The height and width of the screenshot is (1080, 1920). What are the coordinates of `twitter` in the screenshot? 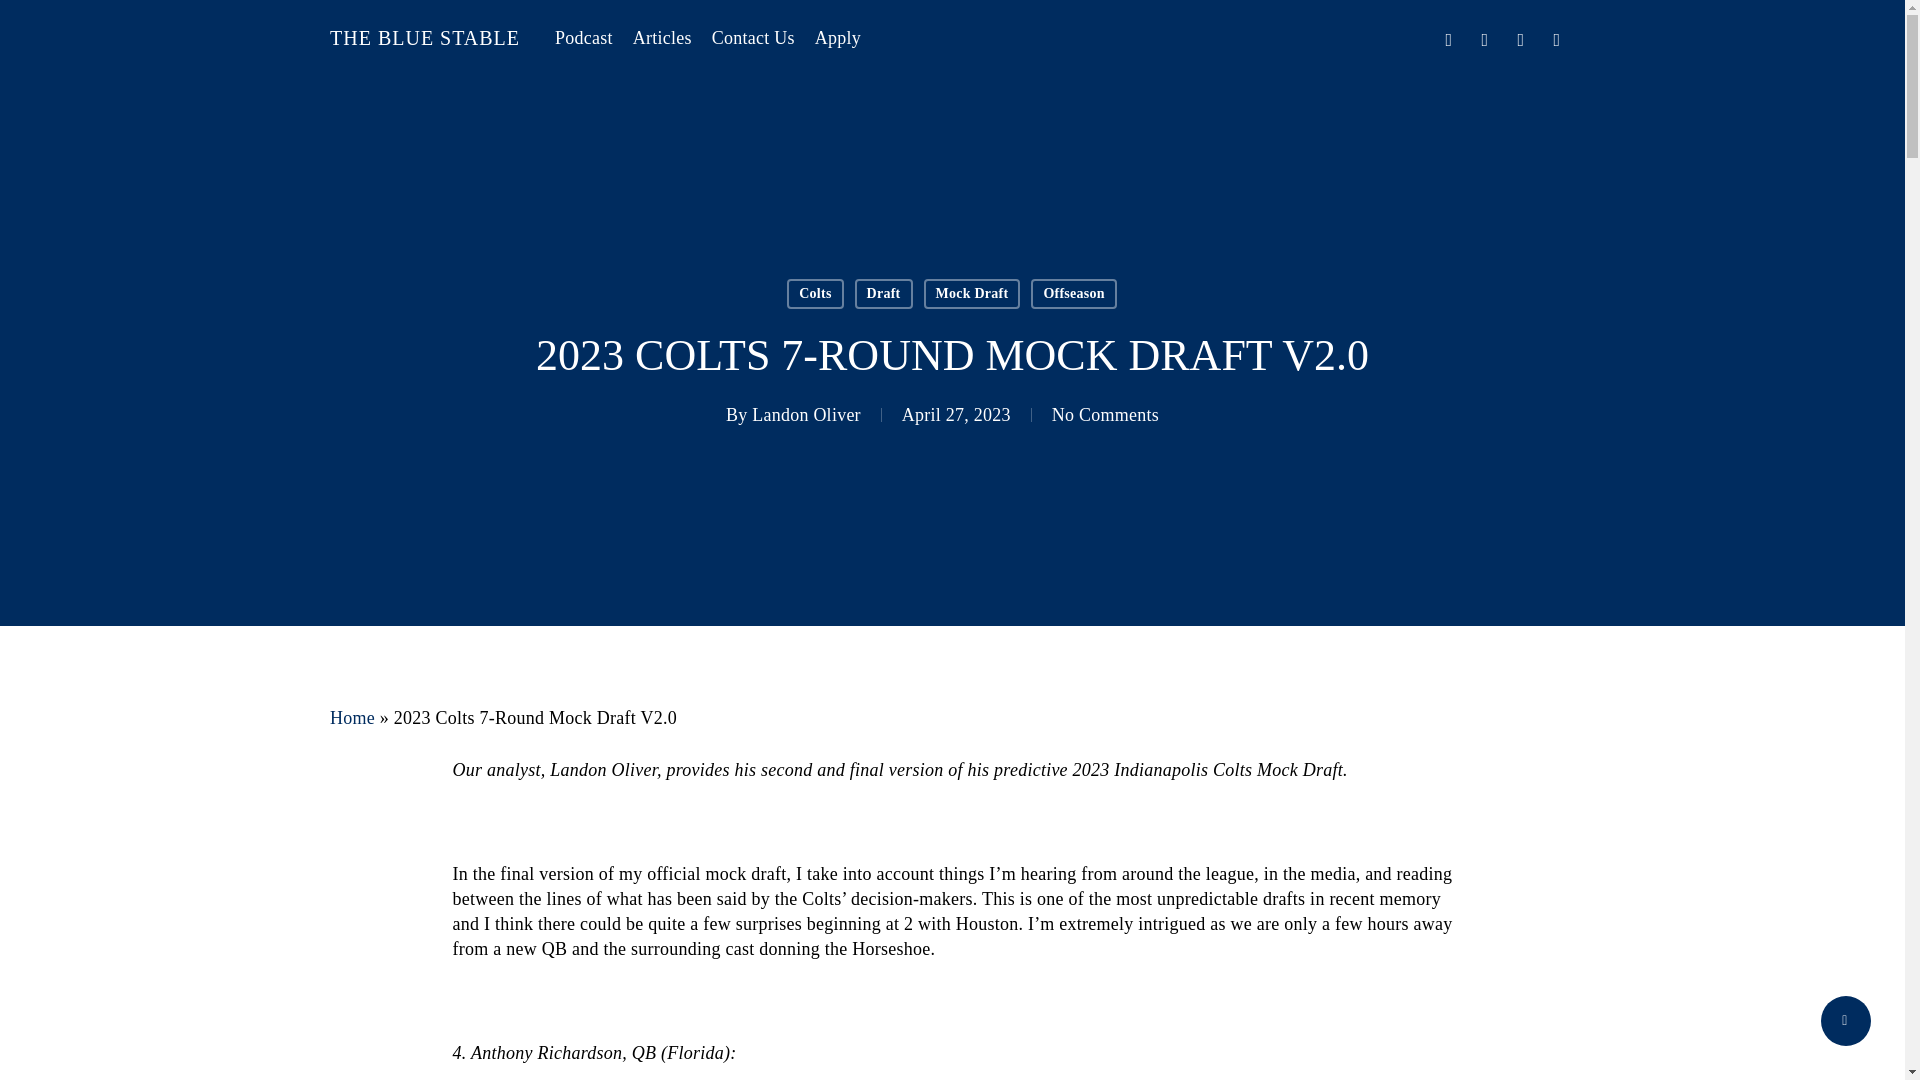 It's located at (1448, 37).